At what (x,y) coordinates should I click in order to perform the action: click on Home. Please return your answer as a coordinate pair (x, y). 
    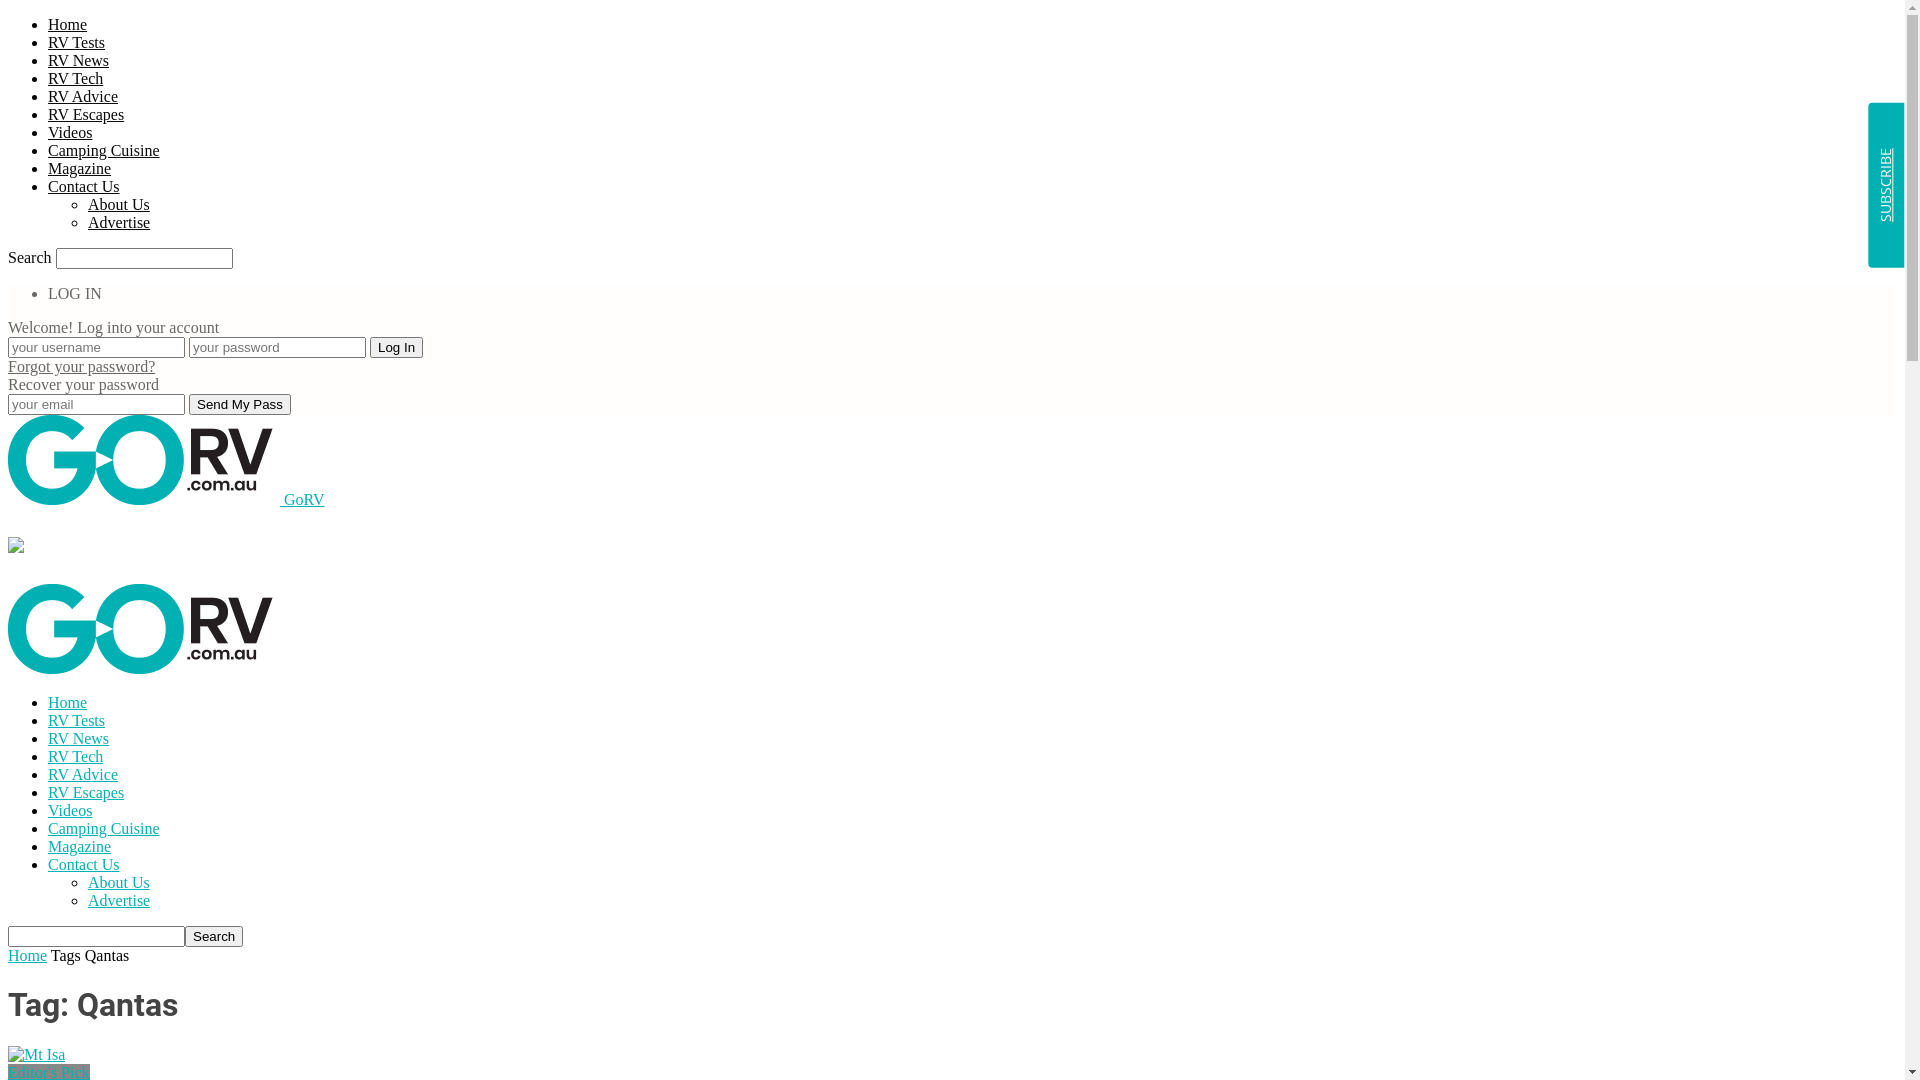
    Looking at the image, I should click on (68, 702).